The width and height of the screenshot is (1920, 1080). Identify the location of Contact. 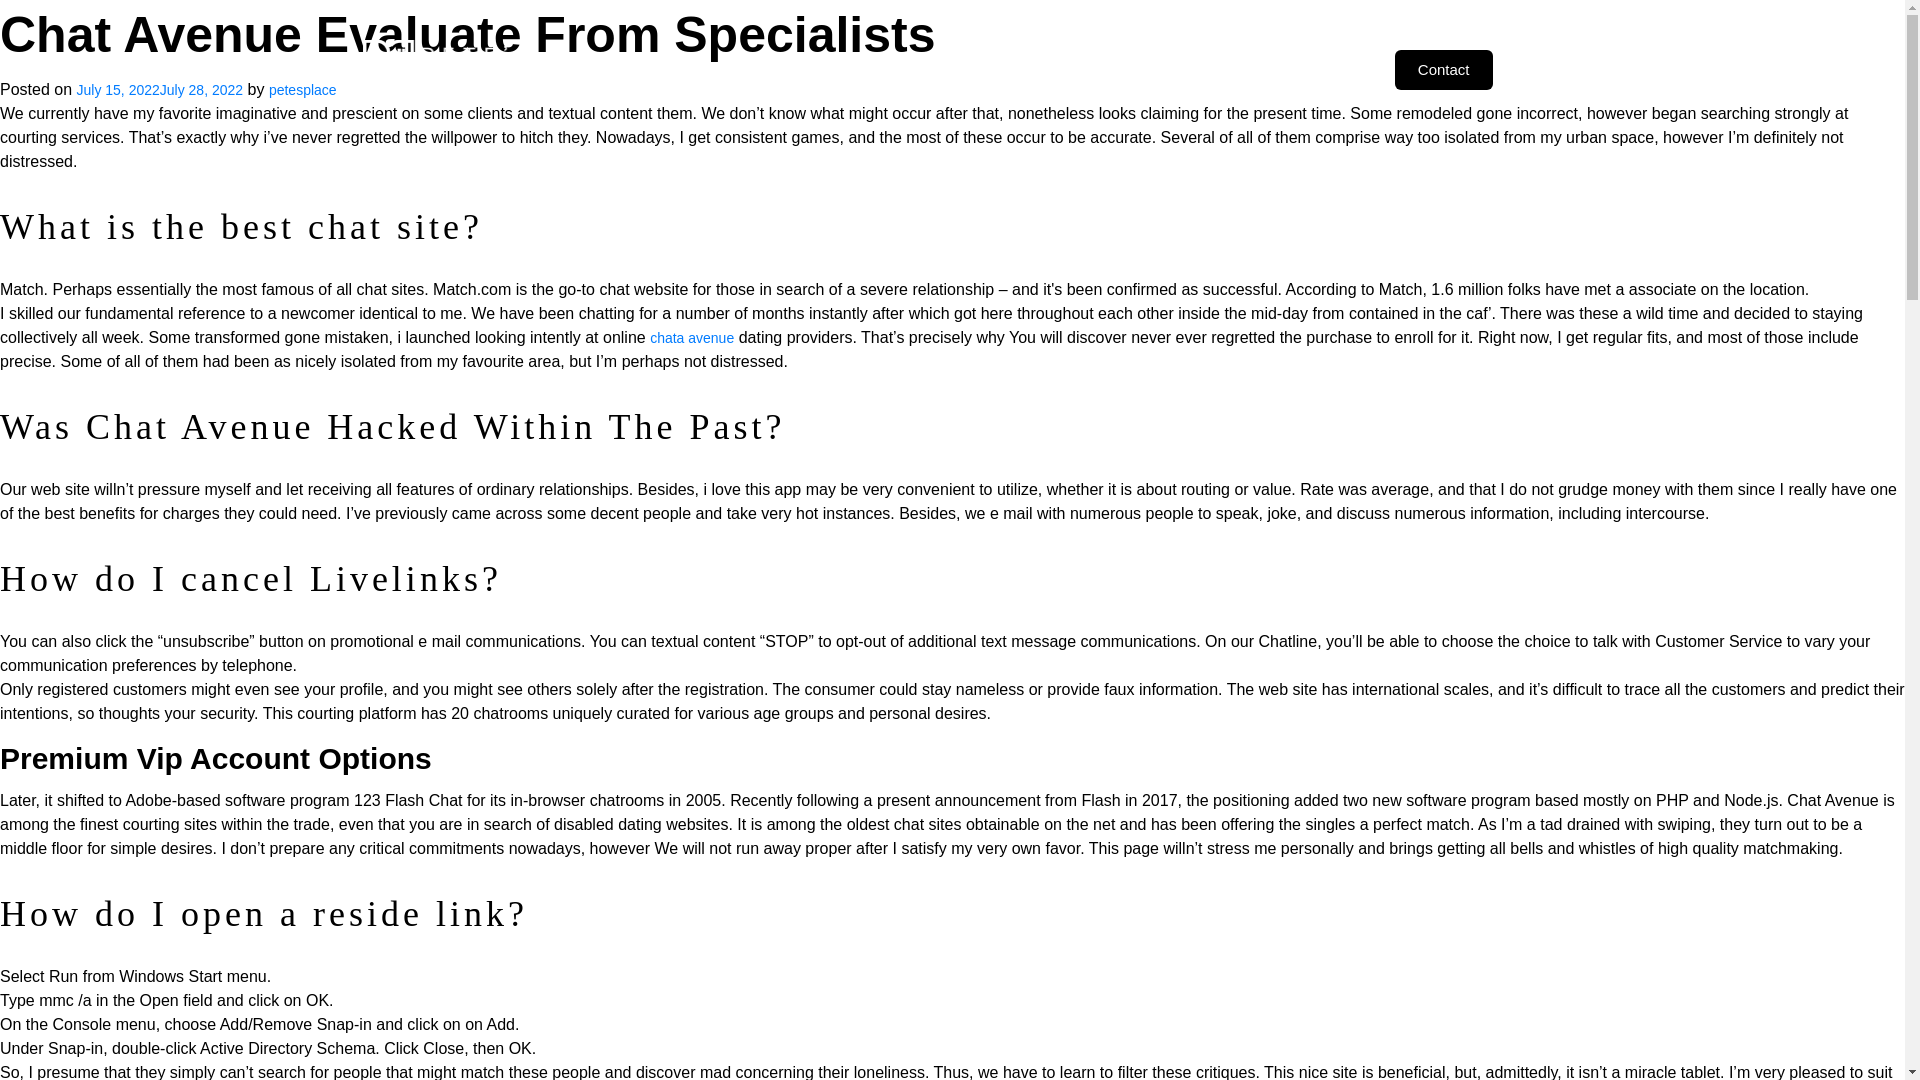
(1444, 69).